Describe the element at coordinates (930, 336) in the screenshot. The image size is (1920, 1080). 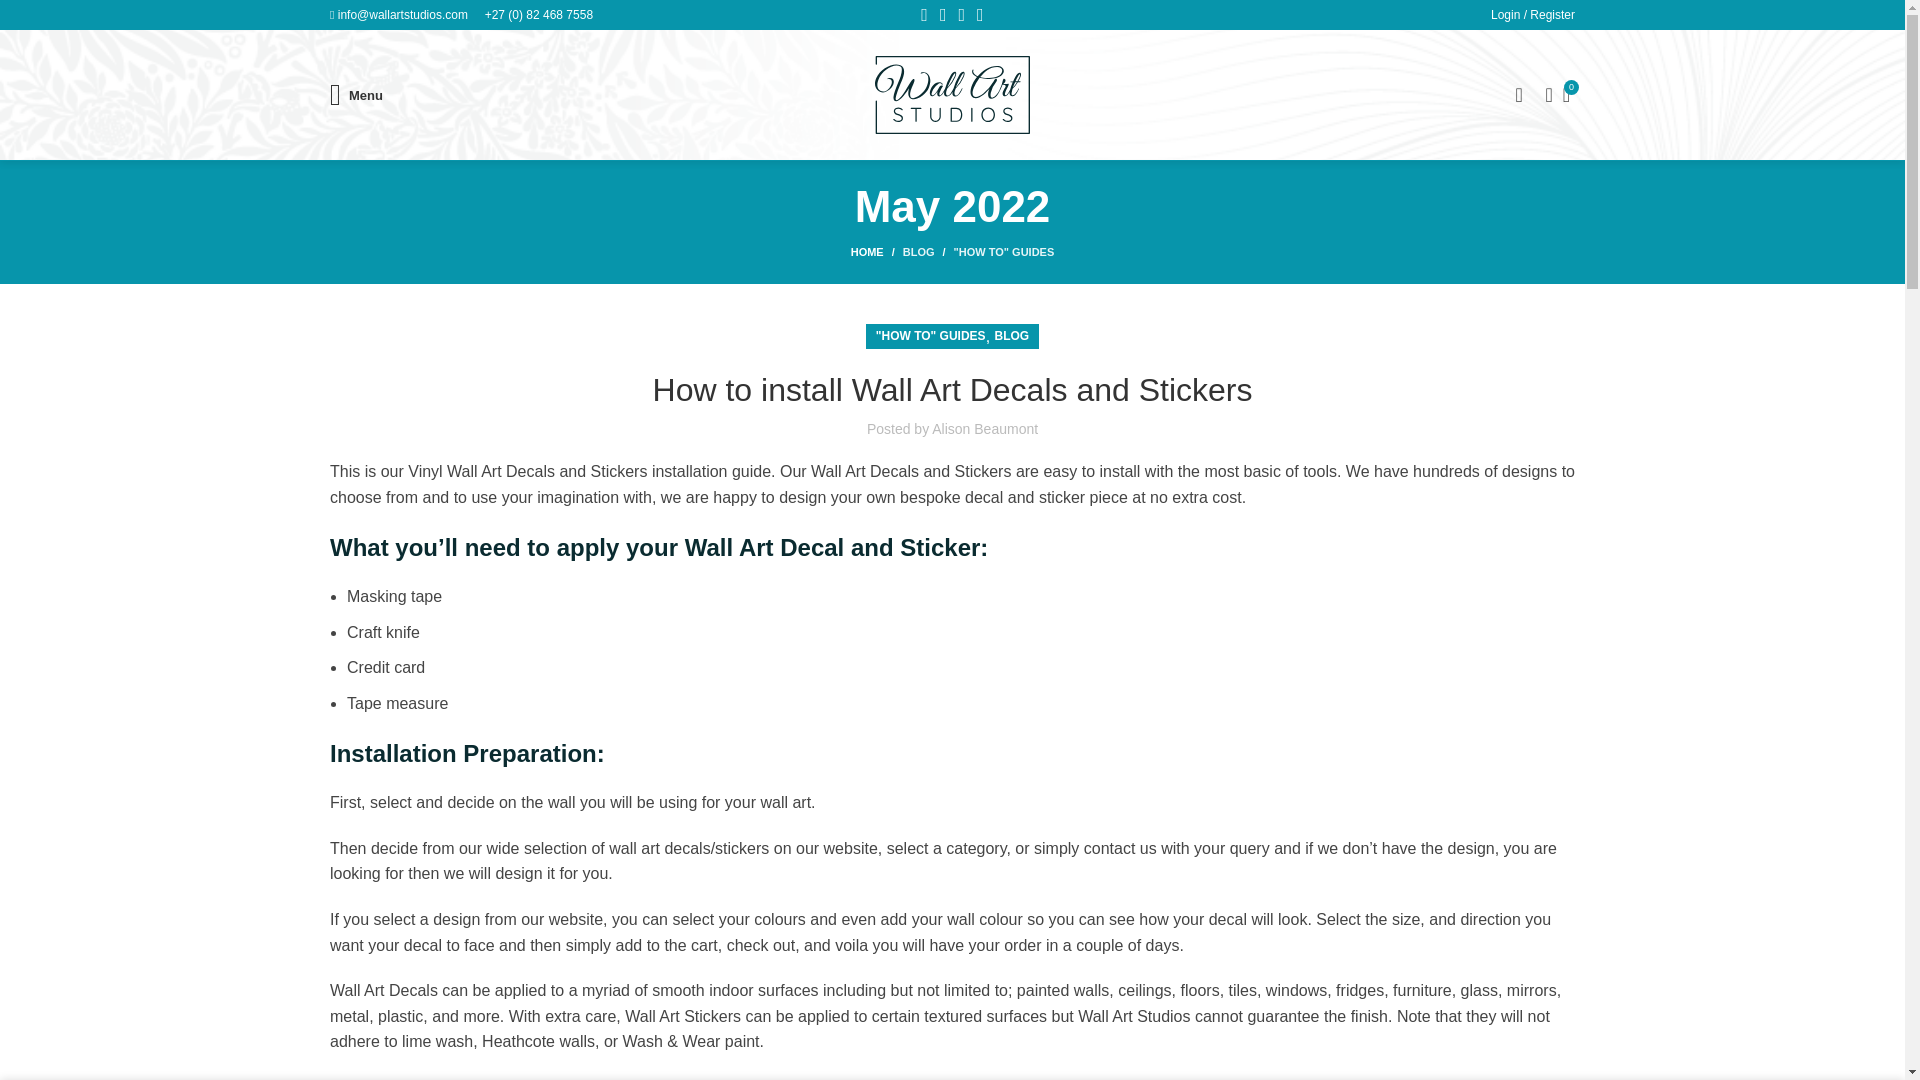
I see `"HOW TO" GUIDES` at that location.